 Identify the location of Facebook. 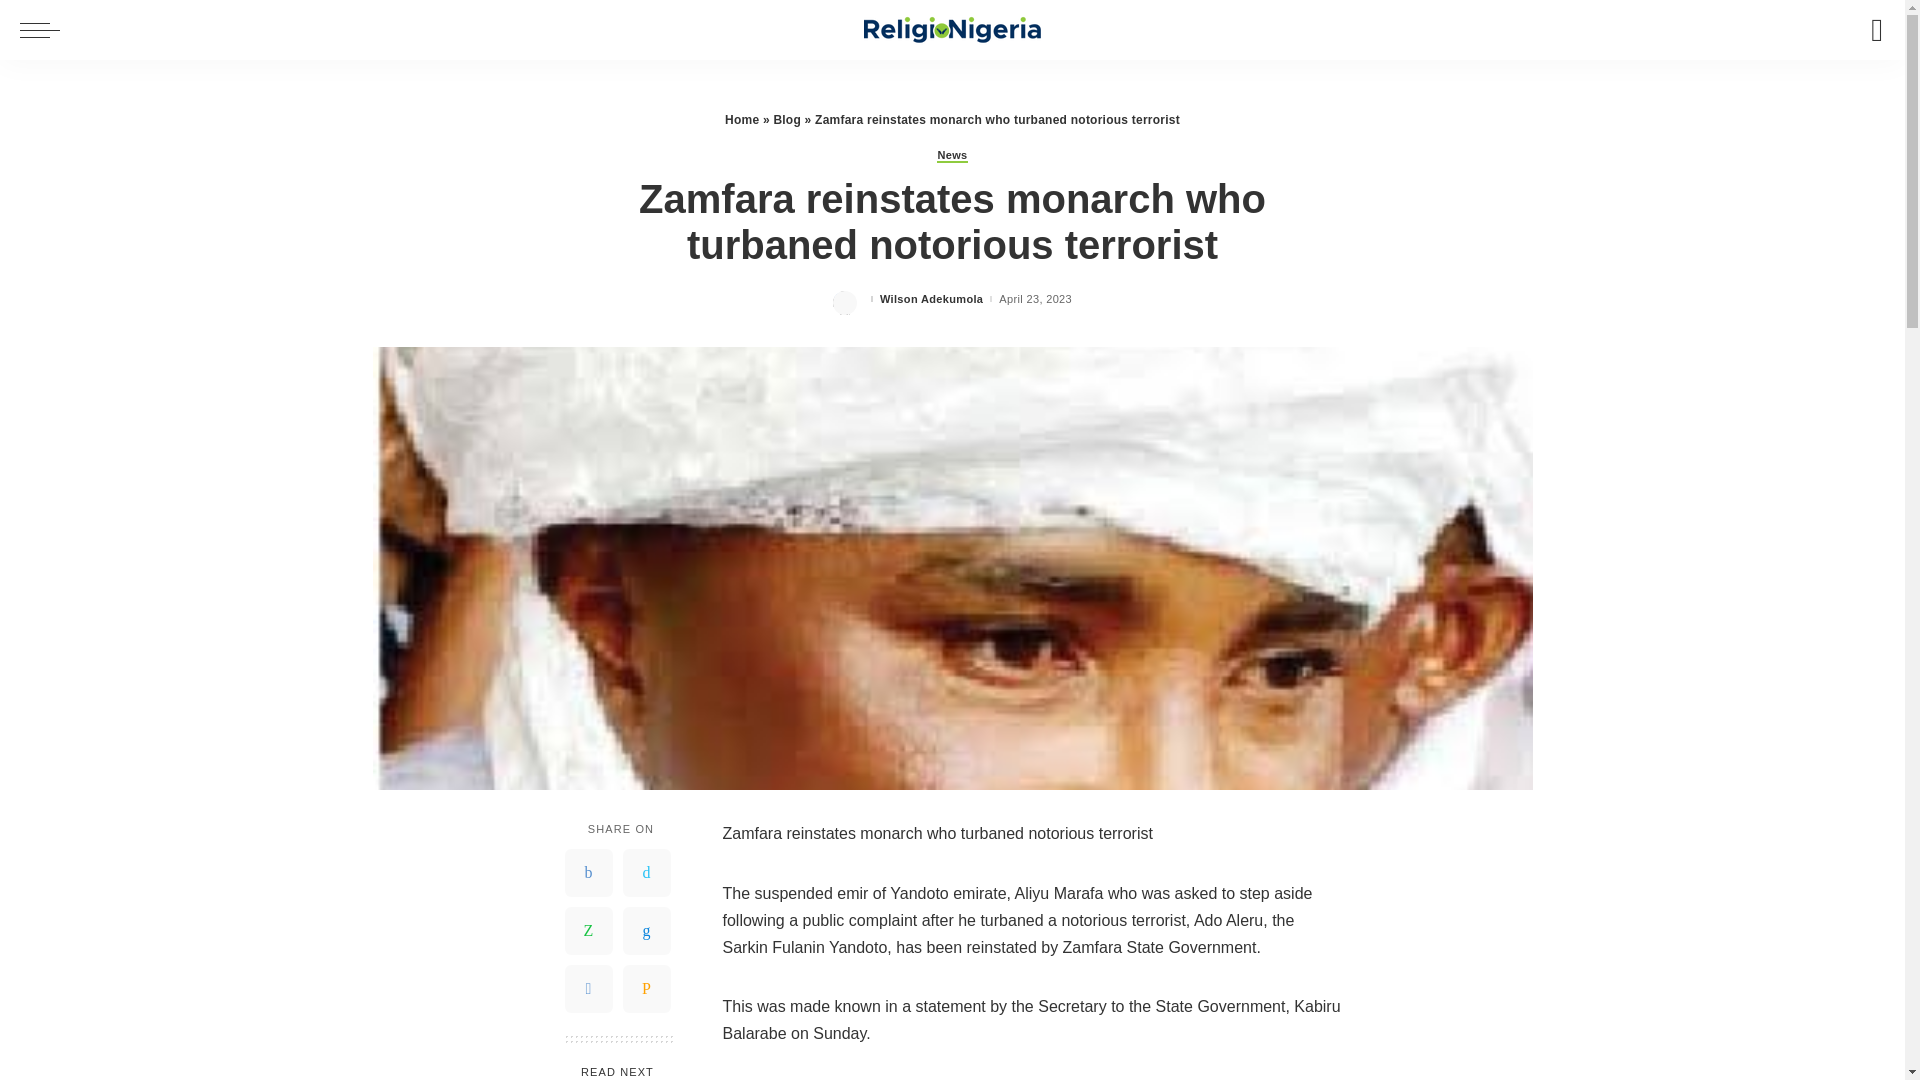
(588, 872).